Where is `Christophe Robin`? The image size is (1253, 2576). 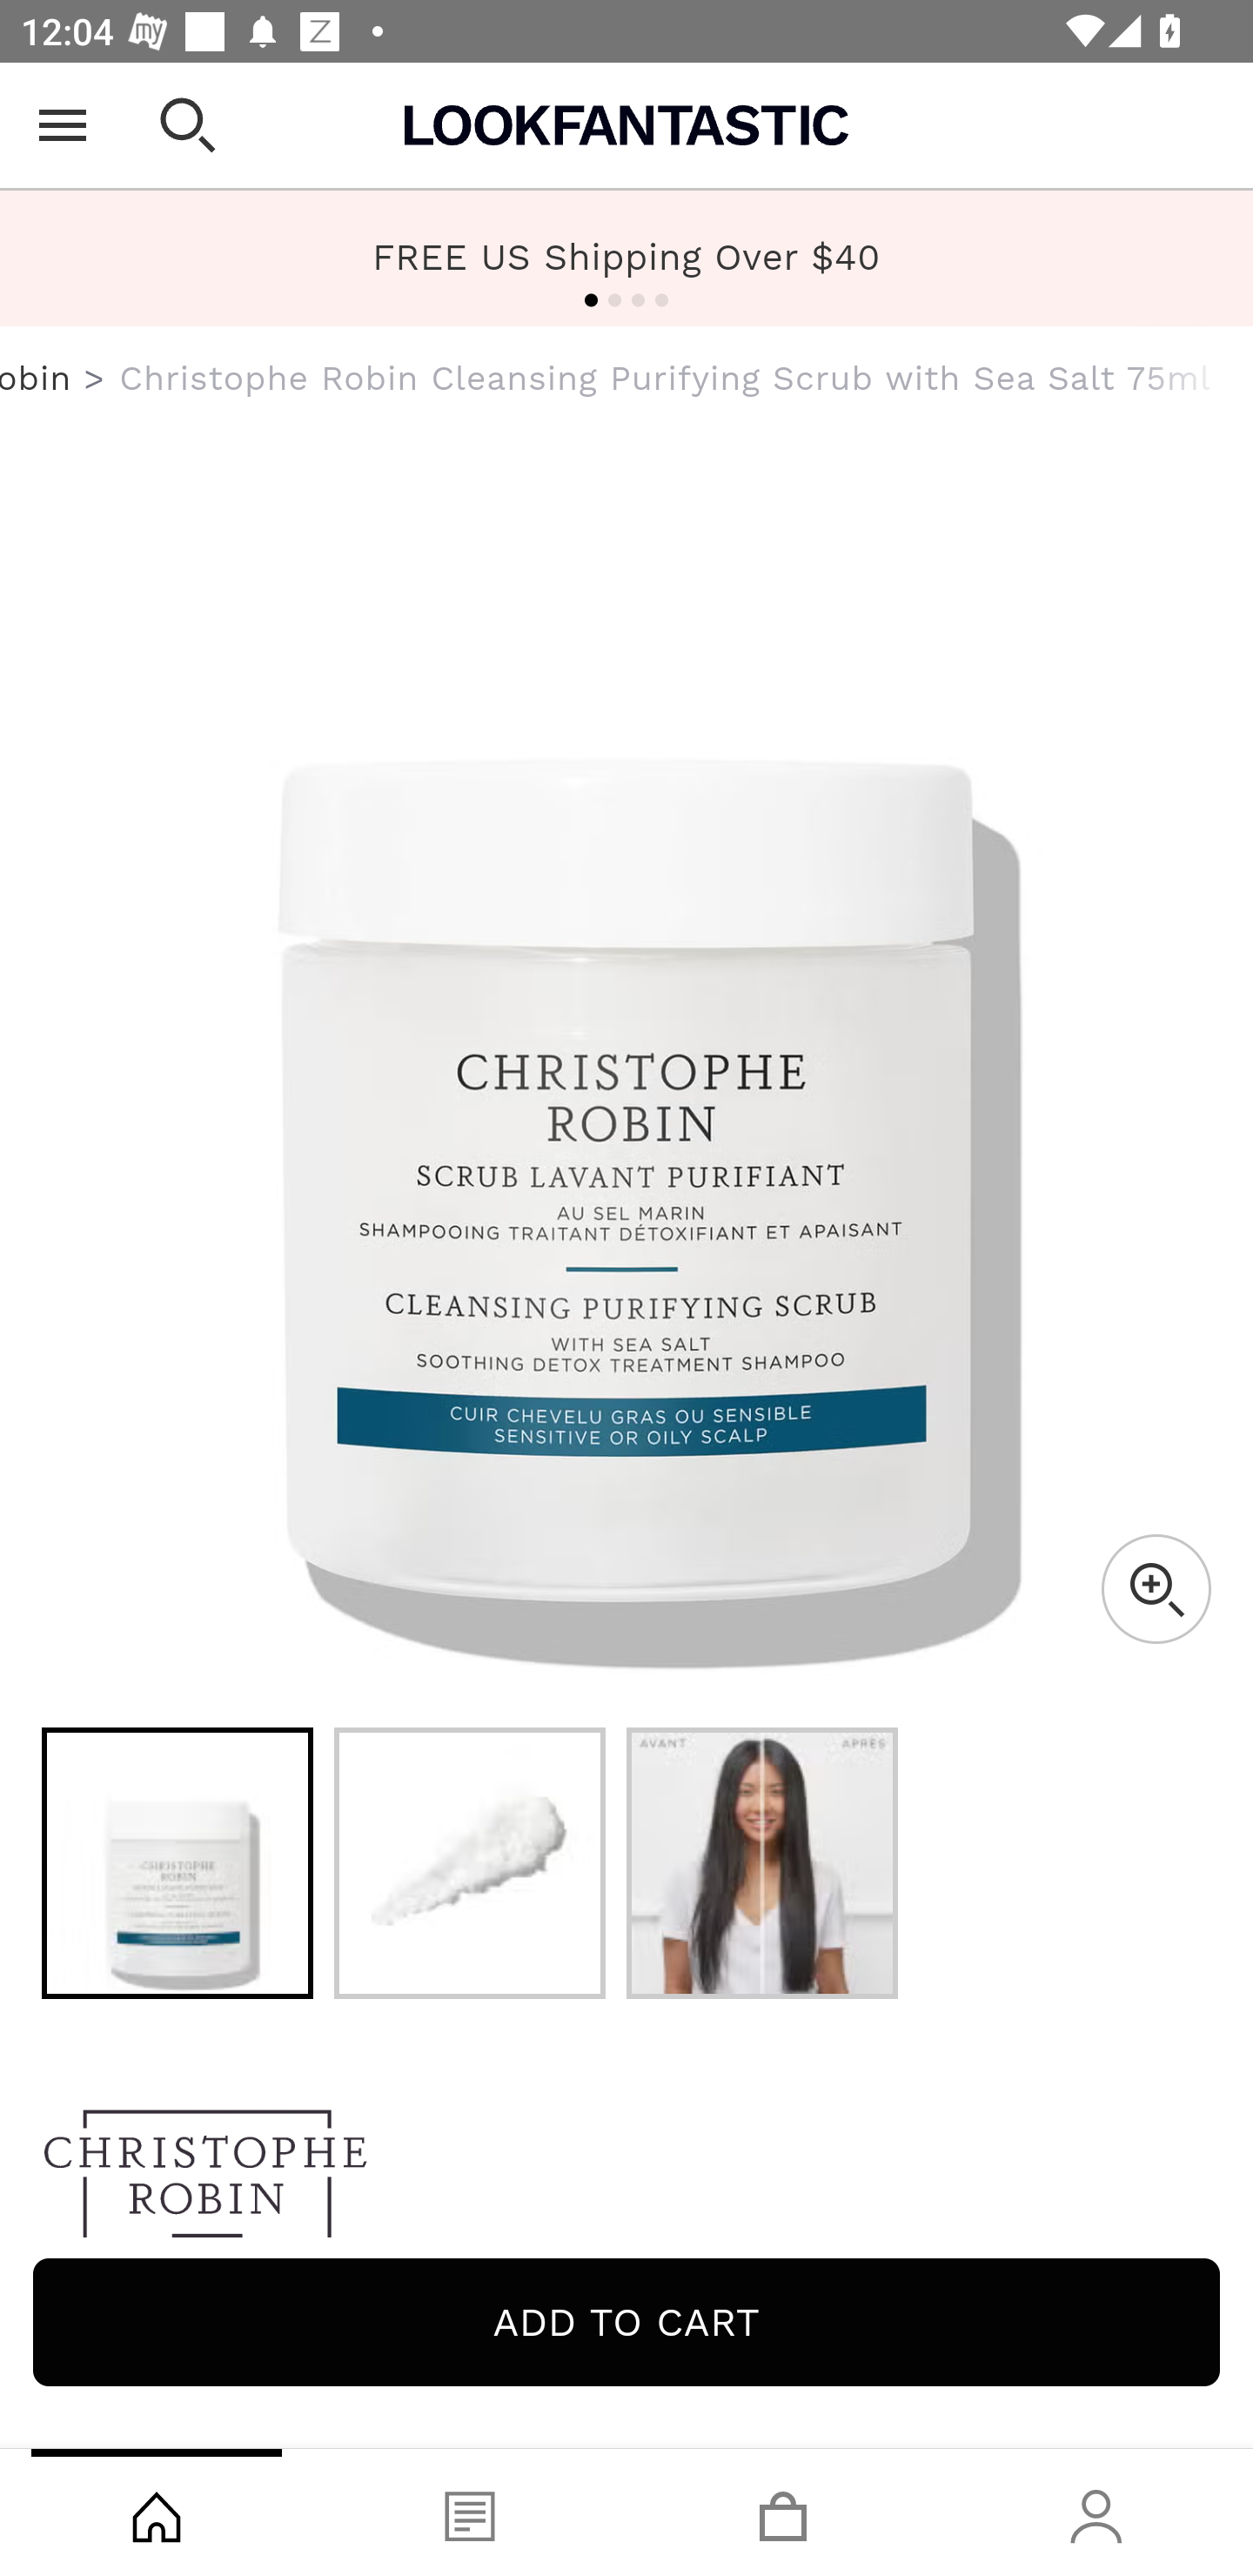 Christophe Robin is located at coordinates (626, 2181).